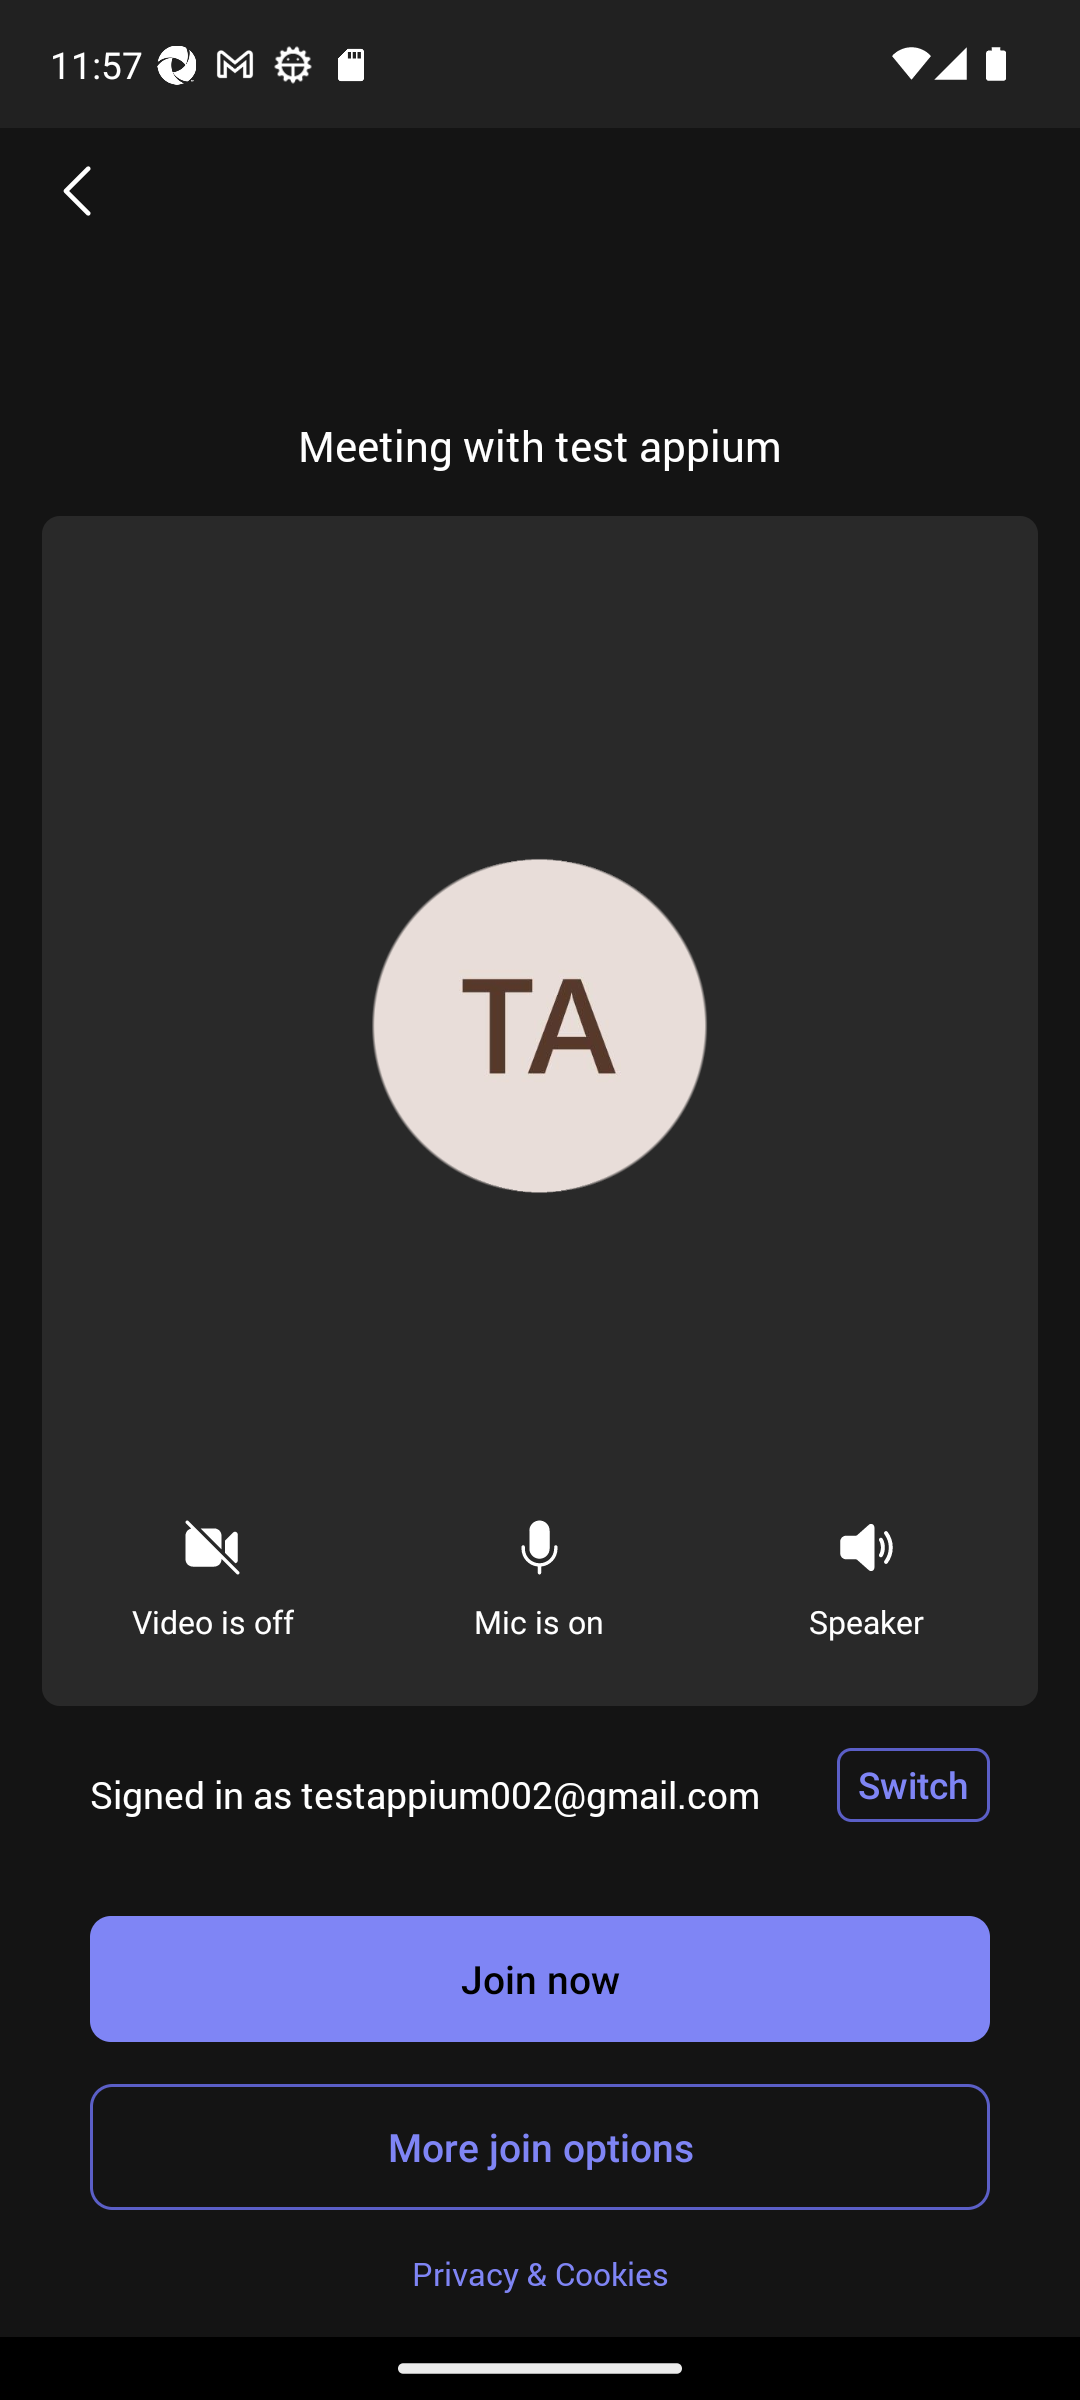 The image size is (1080, 2400). I want to click on Switch, so click(914, 1784).